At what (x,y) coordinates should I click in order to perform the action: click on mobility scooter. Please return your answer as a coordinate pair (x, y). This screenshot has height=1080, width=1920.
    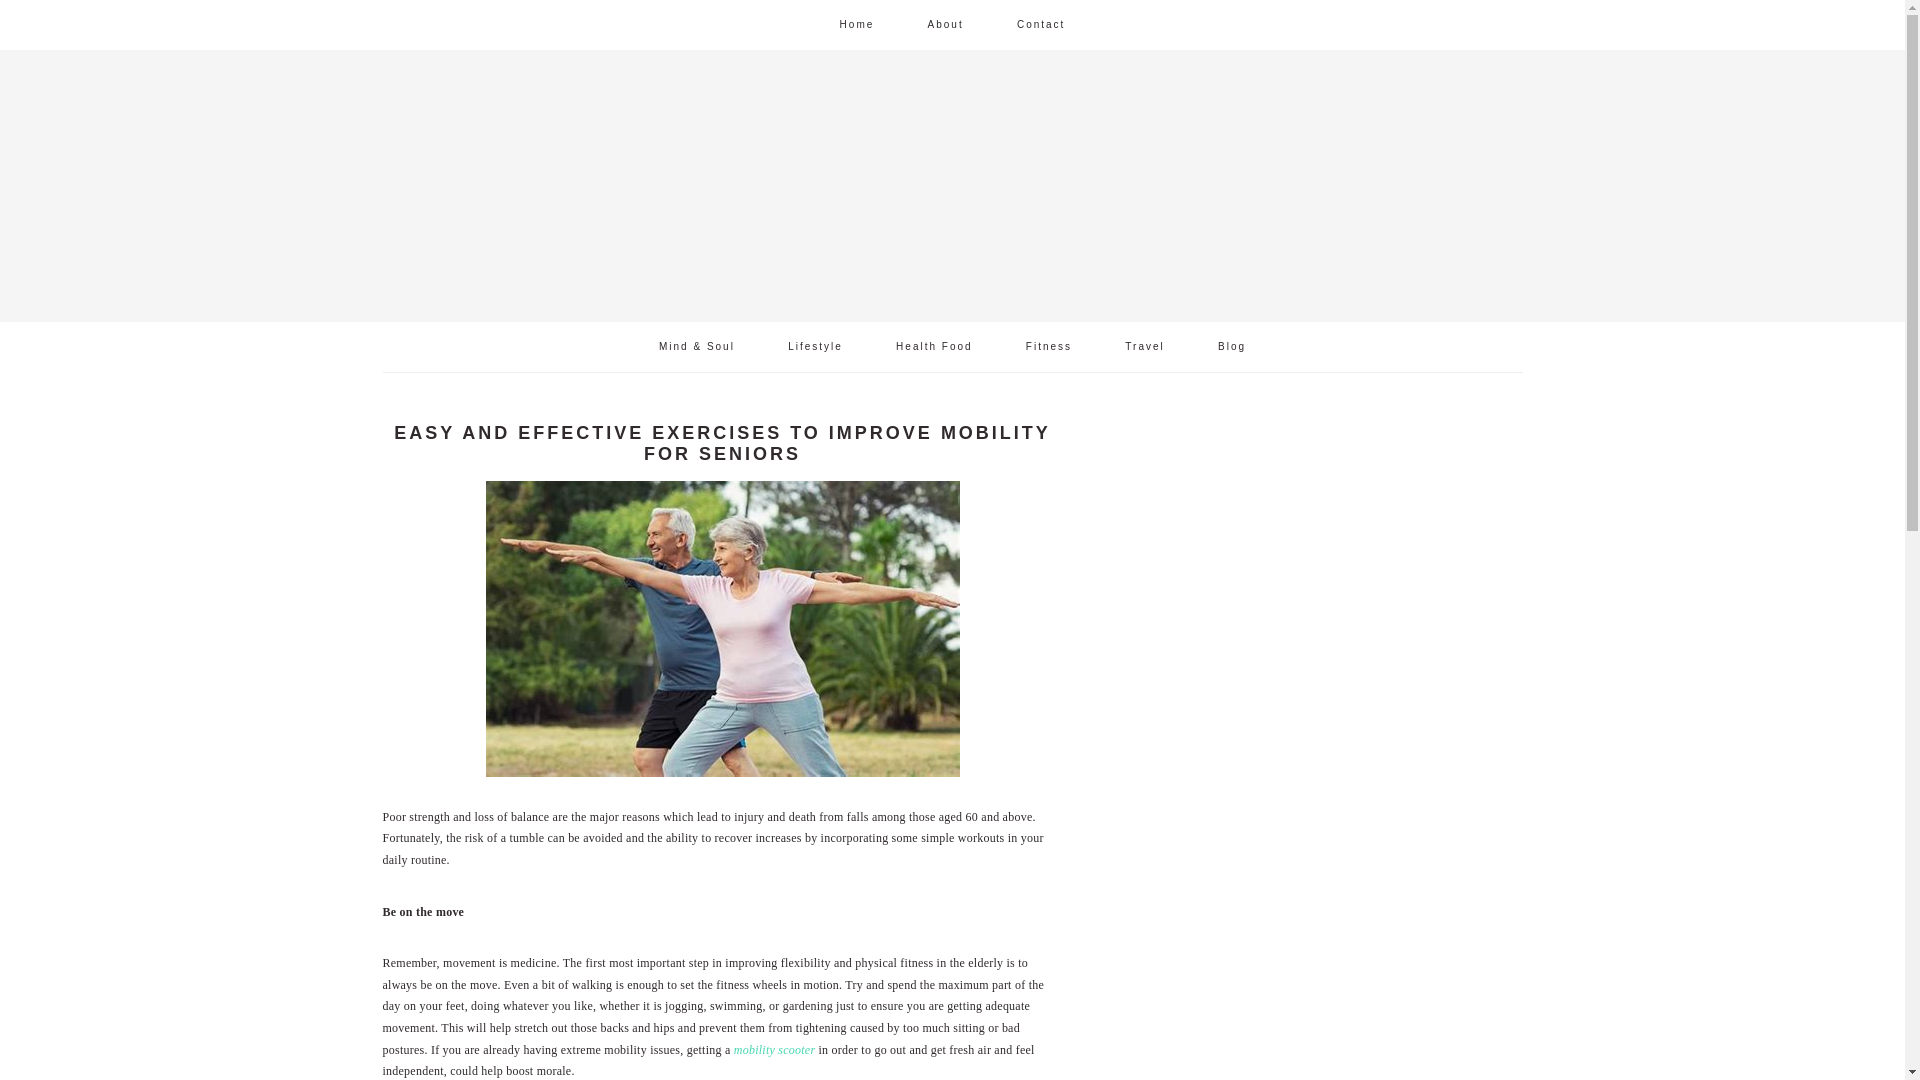
    Looking at the image, I should click on (774, 1050).